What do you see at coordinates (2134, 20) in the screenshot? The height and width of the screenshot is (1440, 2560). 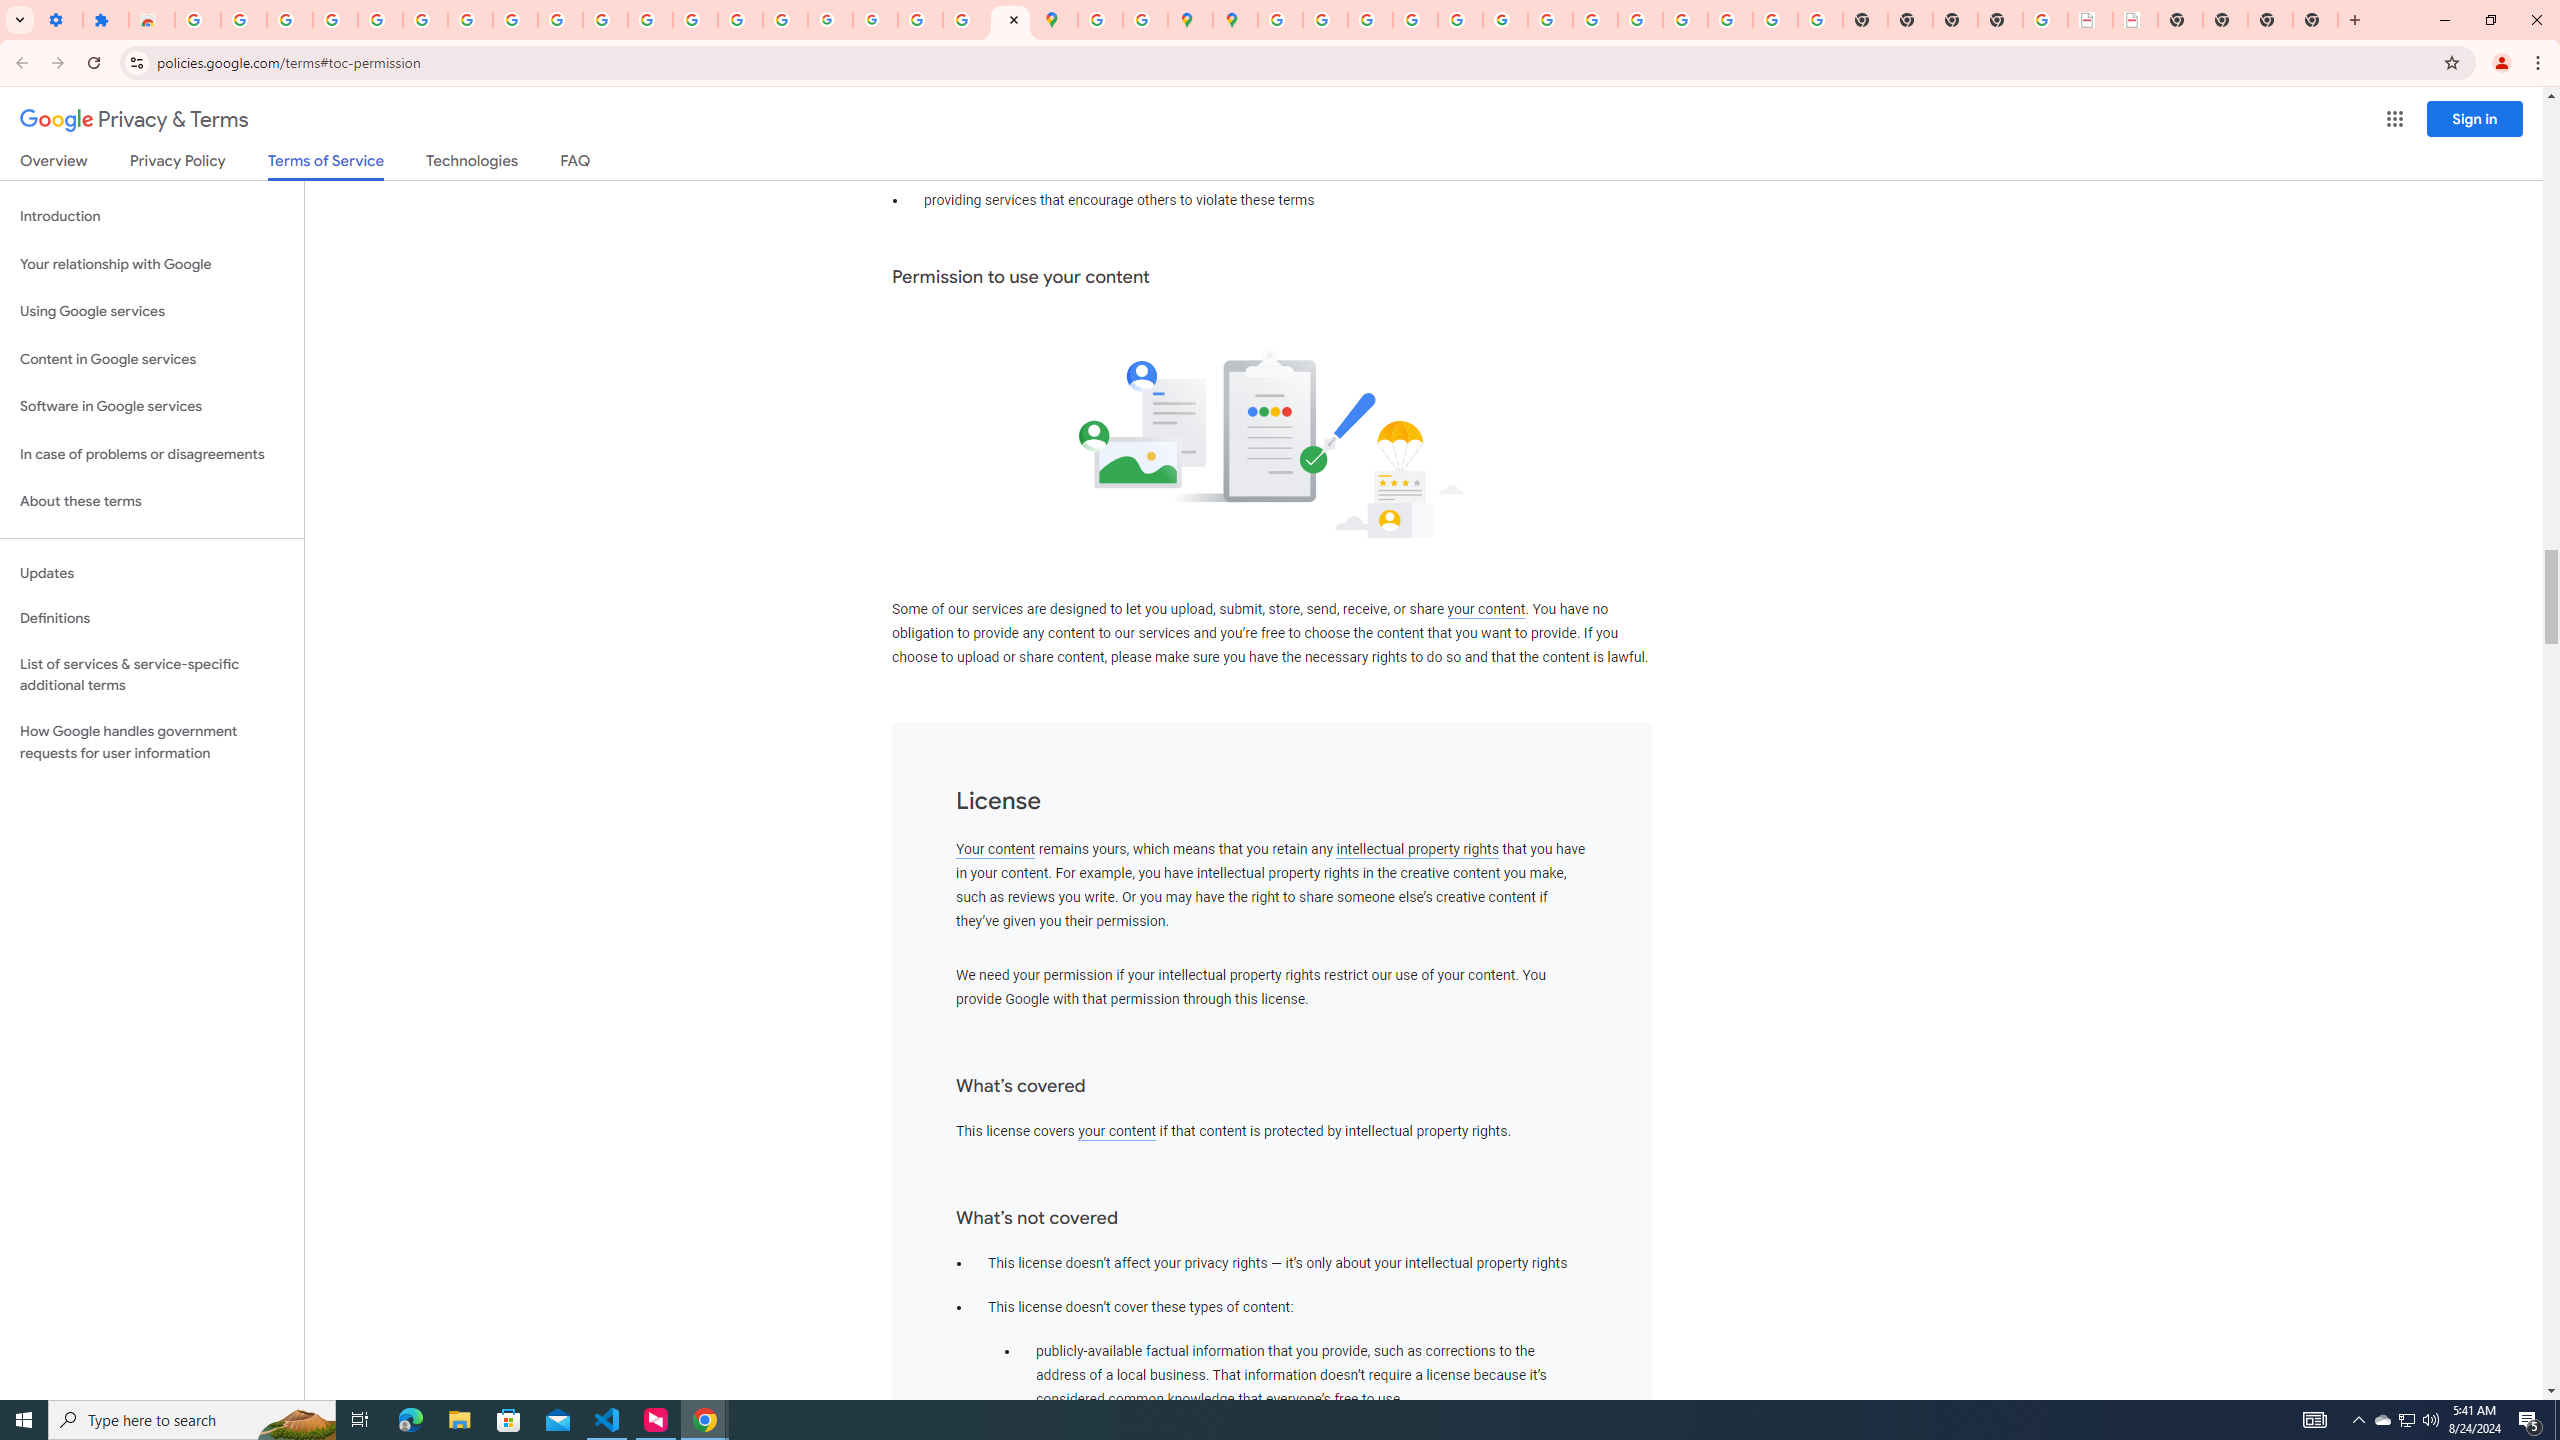 I see `BAE Systems Brasil | BAE Systems` at bounding box center [2134, 20].